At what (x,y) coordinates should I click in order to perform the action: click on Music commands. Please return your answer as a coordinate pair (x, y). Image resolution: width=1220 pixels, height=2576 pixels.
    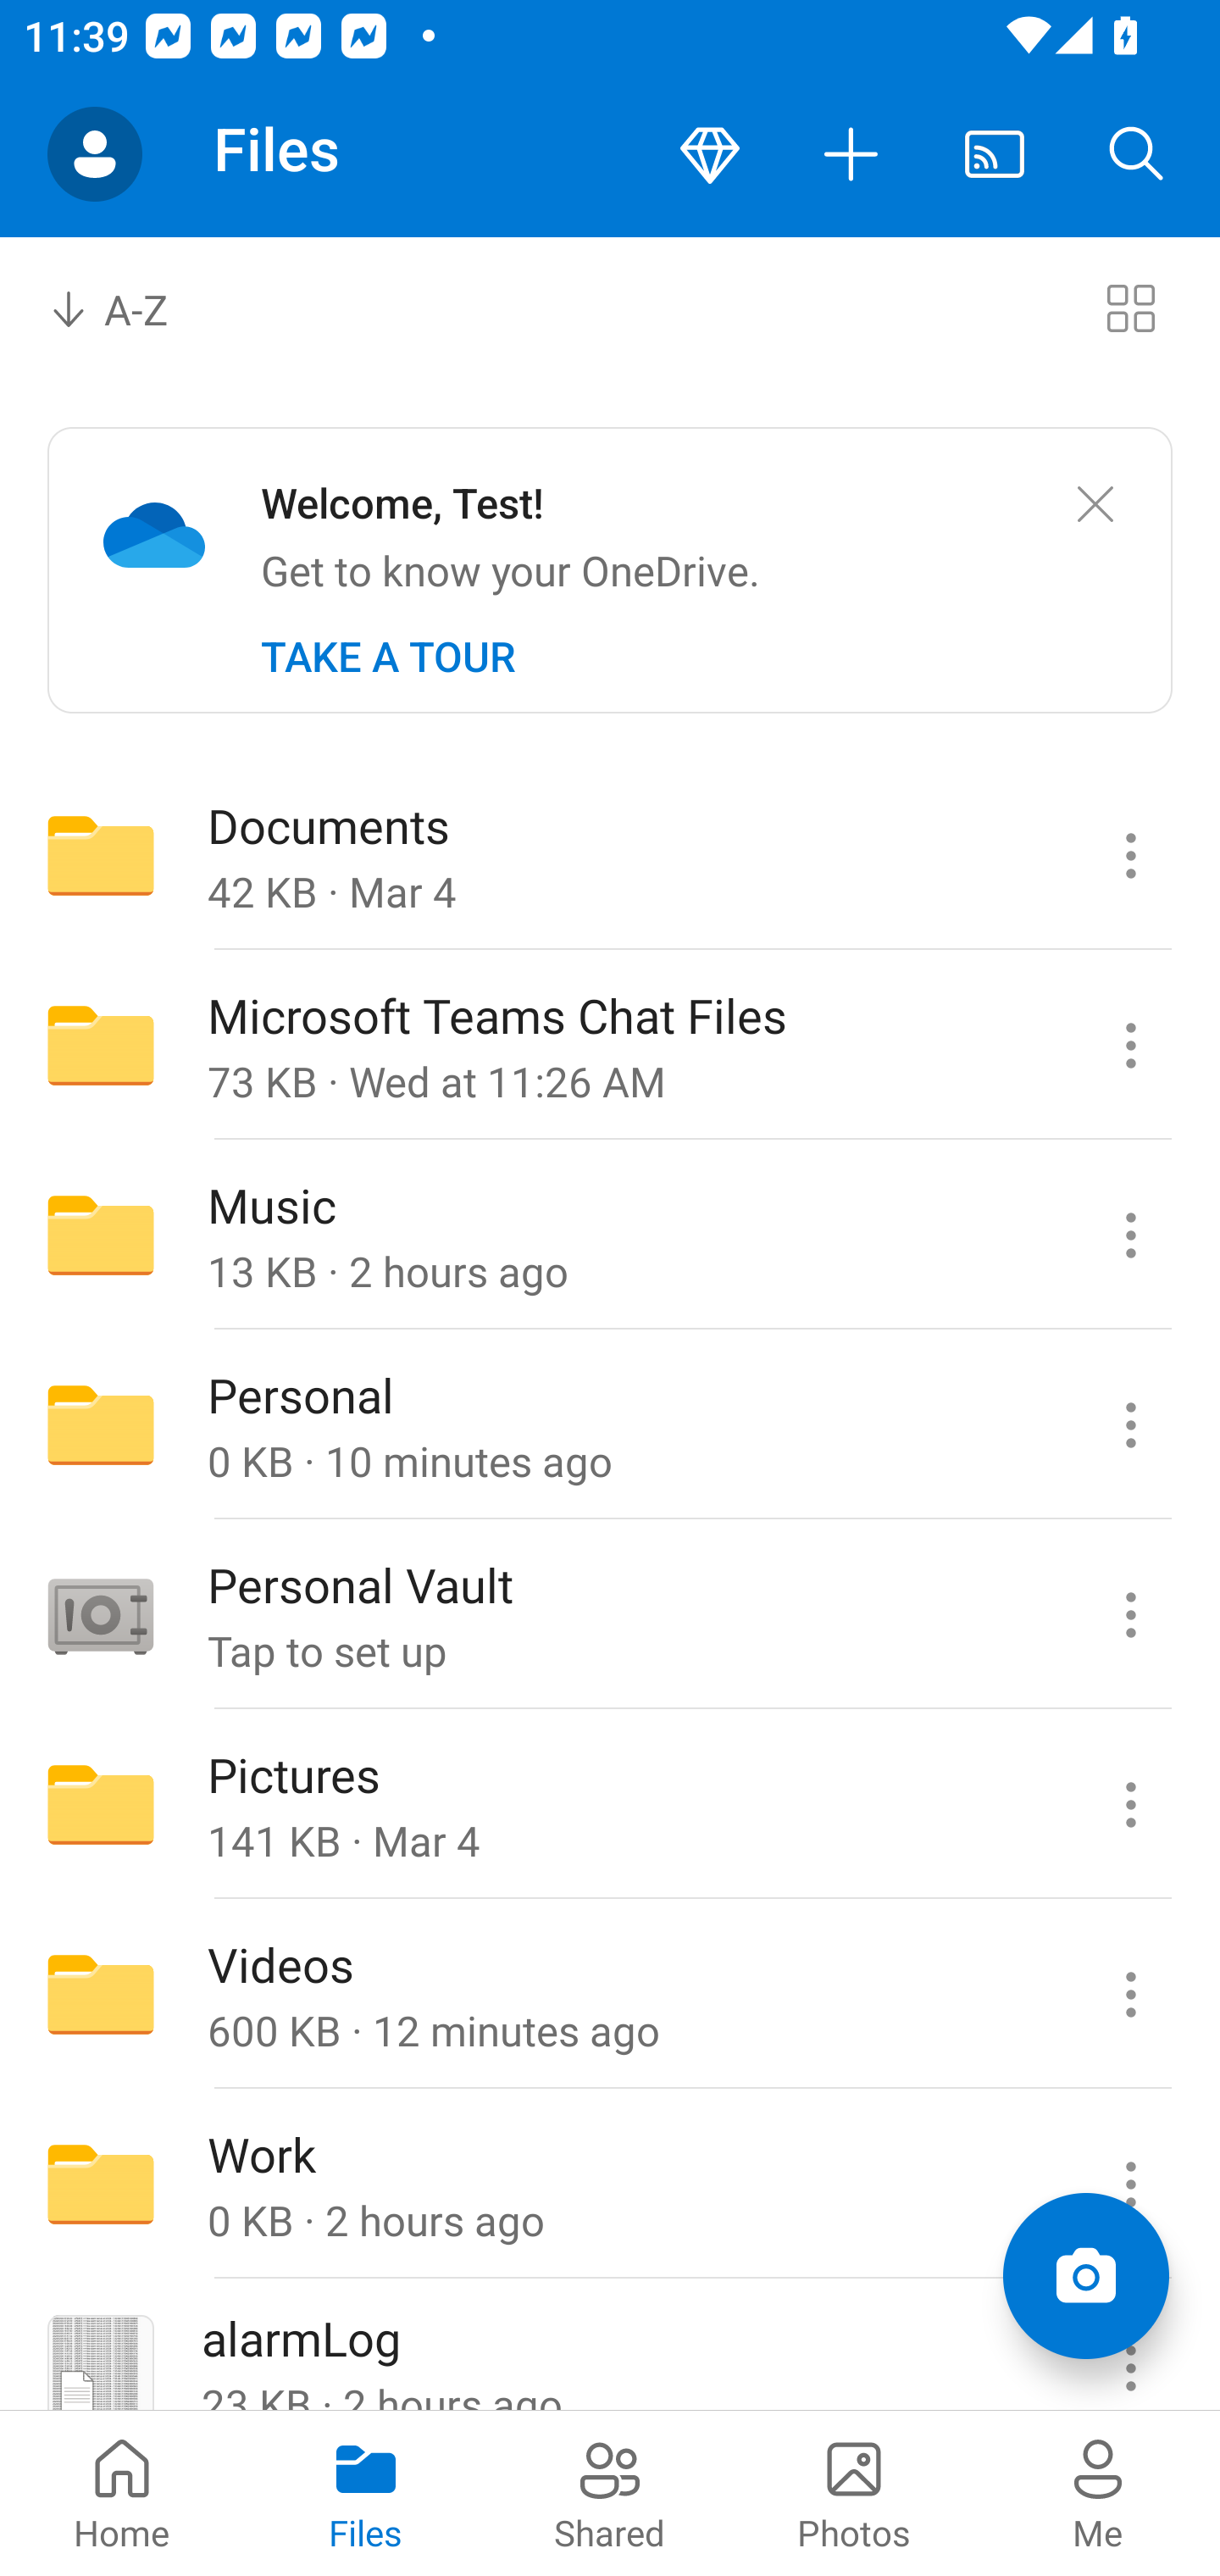
    Looking at the image, I should click on (1130, 1235).